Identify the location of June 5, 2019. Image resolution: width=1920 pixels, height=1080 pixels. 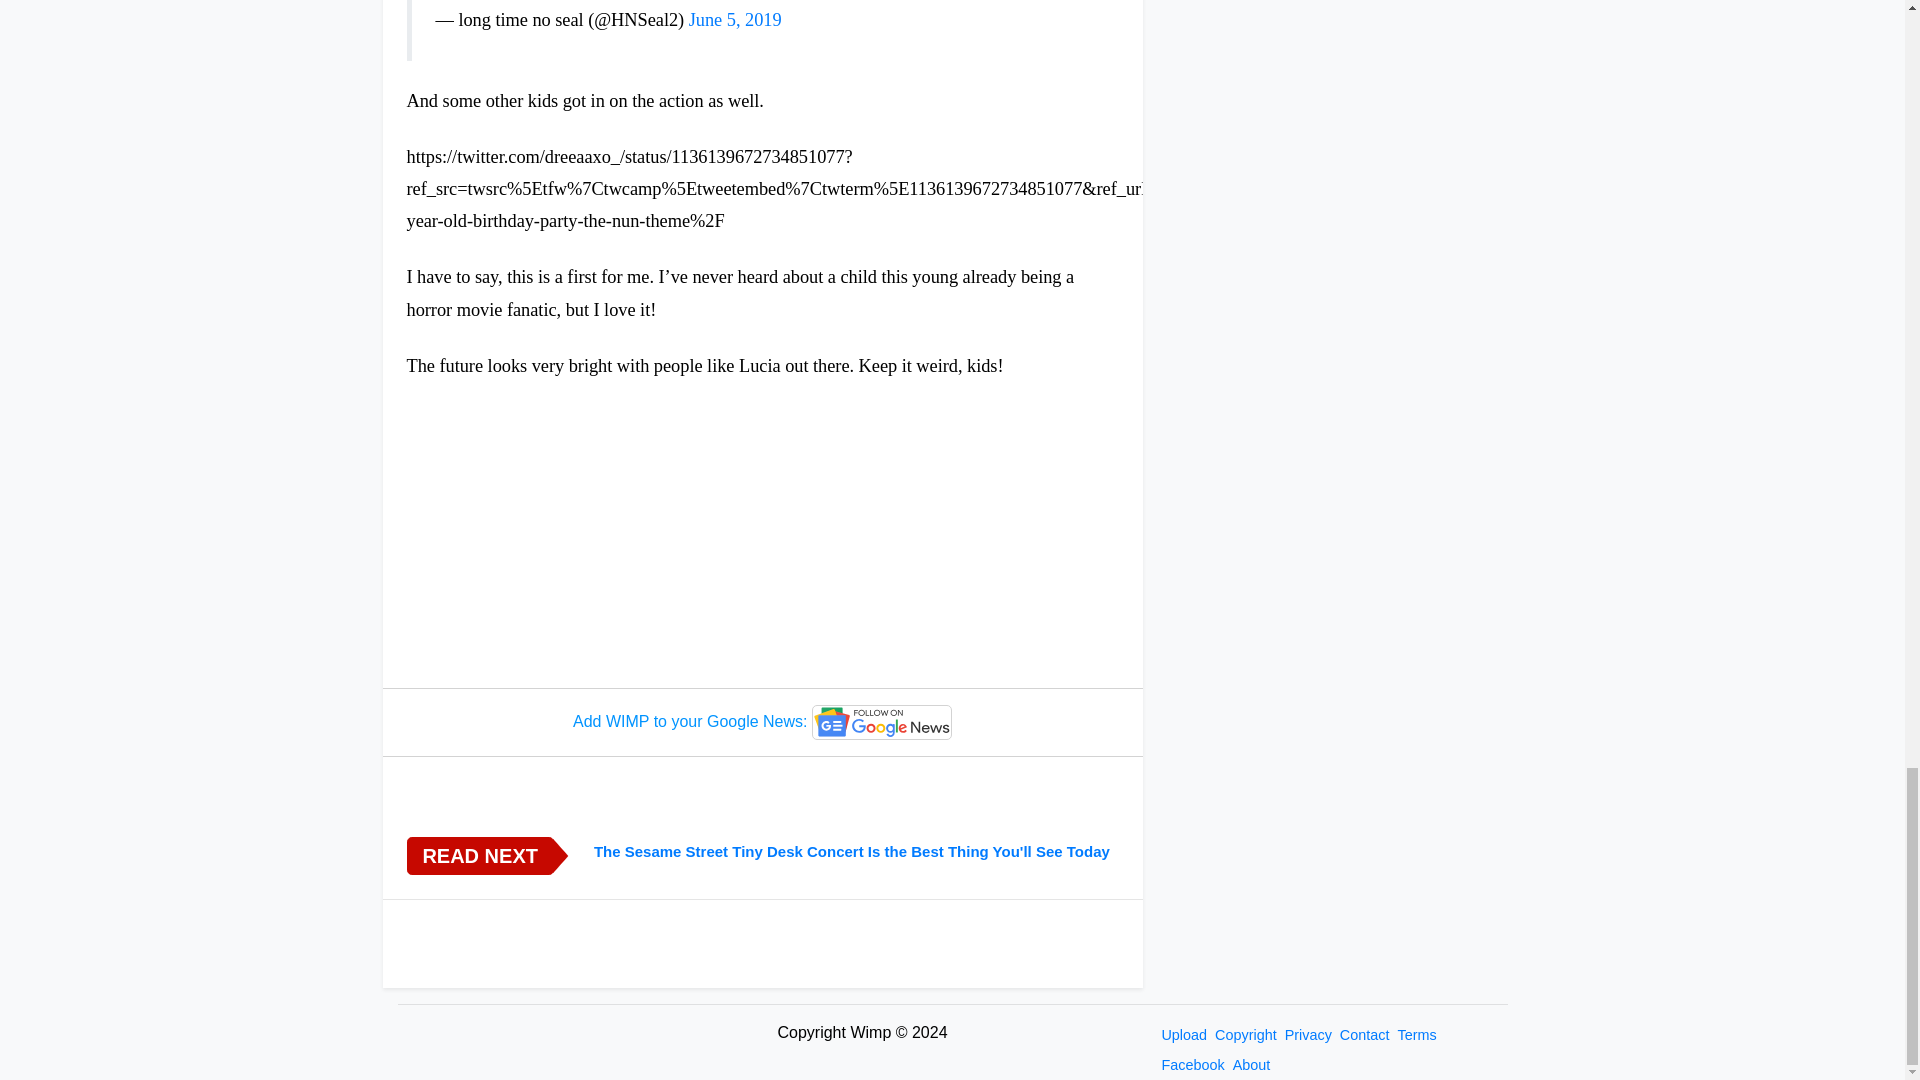
(735, 20).